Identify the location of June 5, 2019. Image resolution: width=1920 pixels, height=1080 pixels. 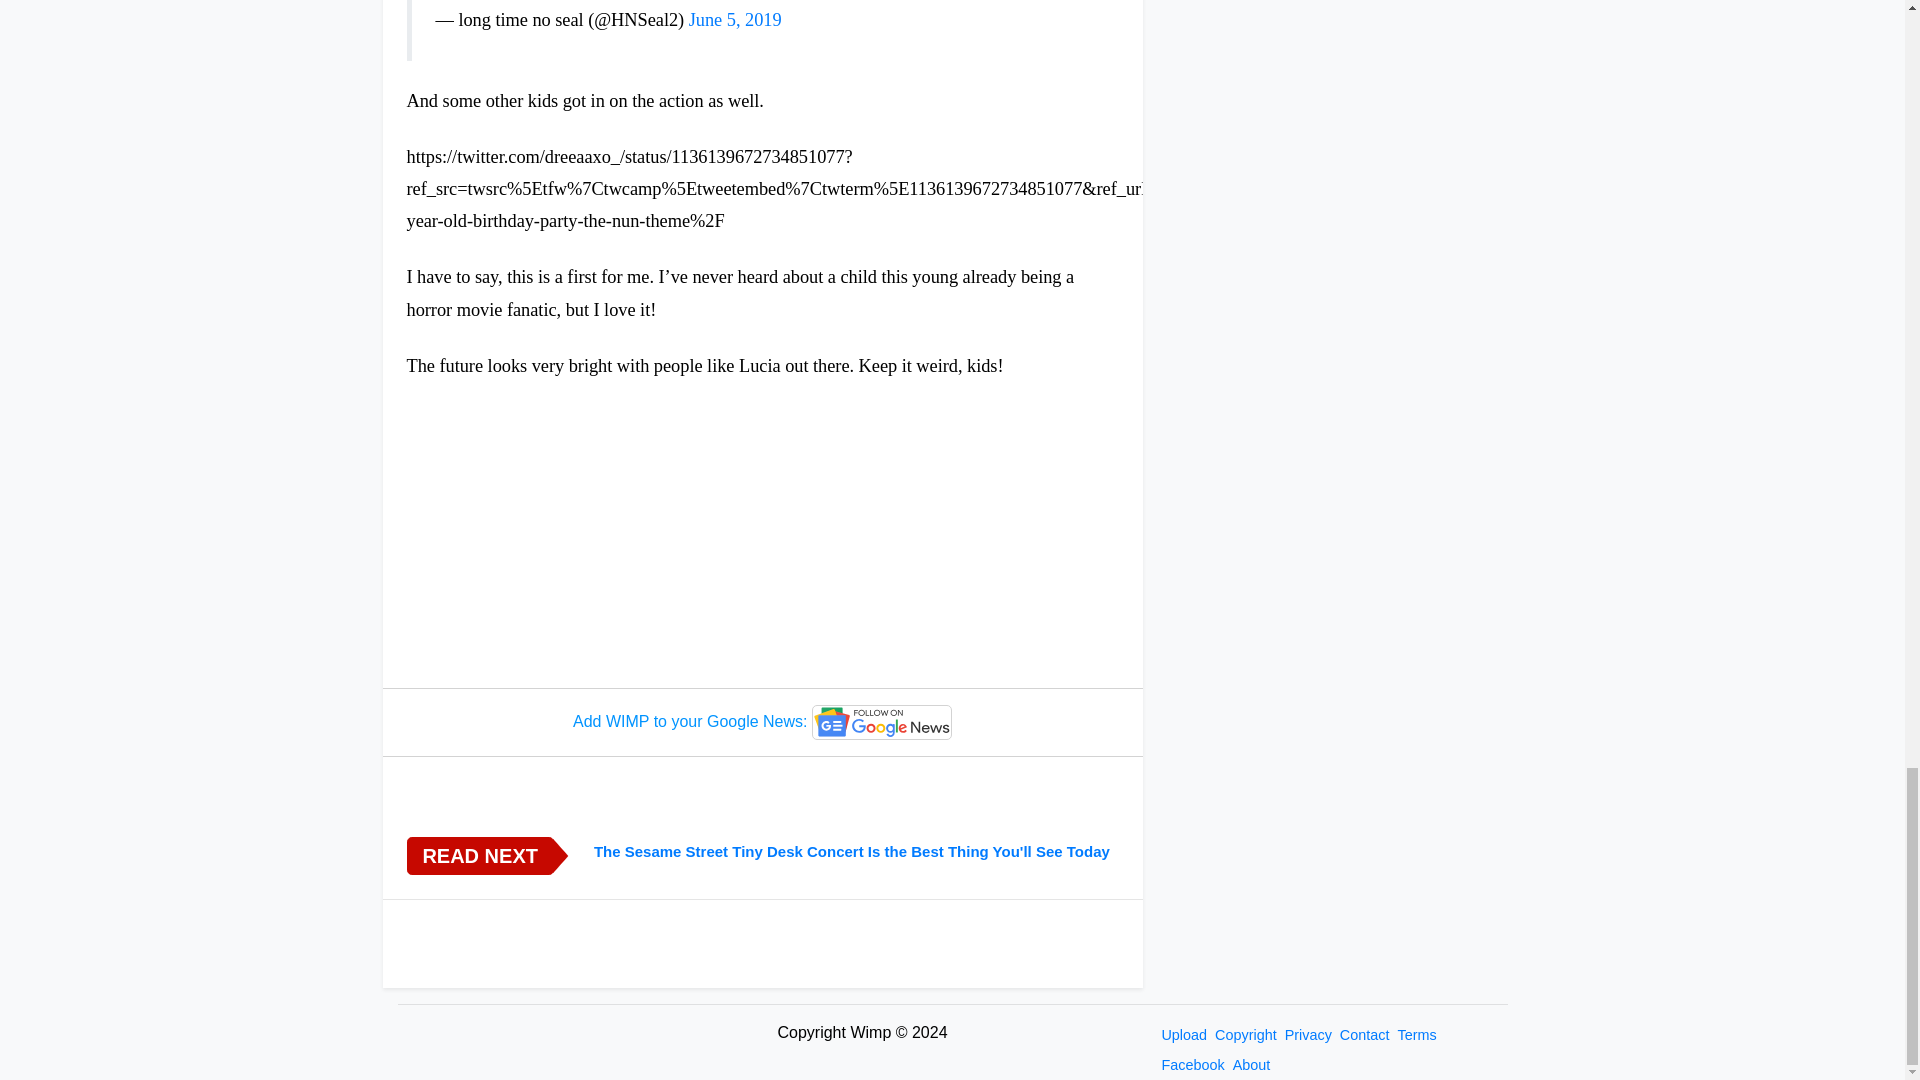
(735, 20).